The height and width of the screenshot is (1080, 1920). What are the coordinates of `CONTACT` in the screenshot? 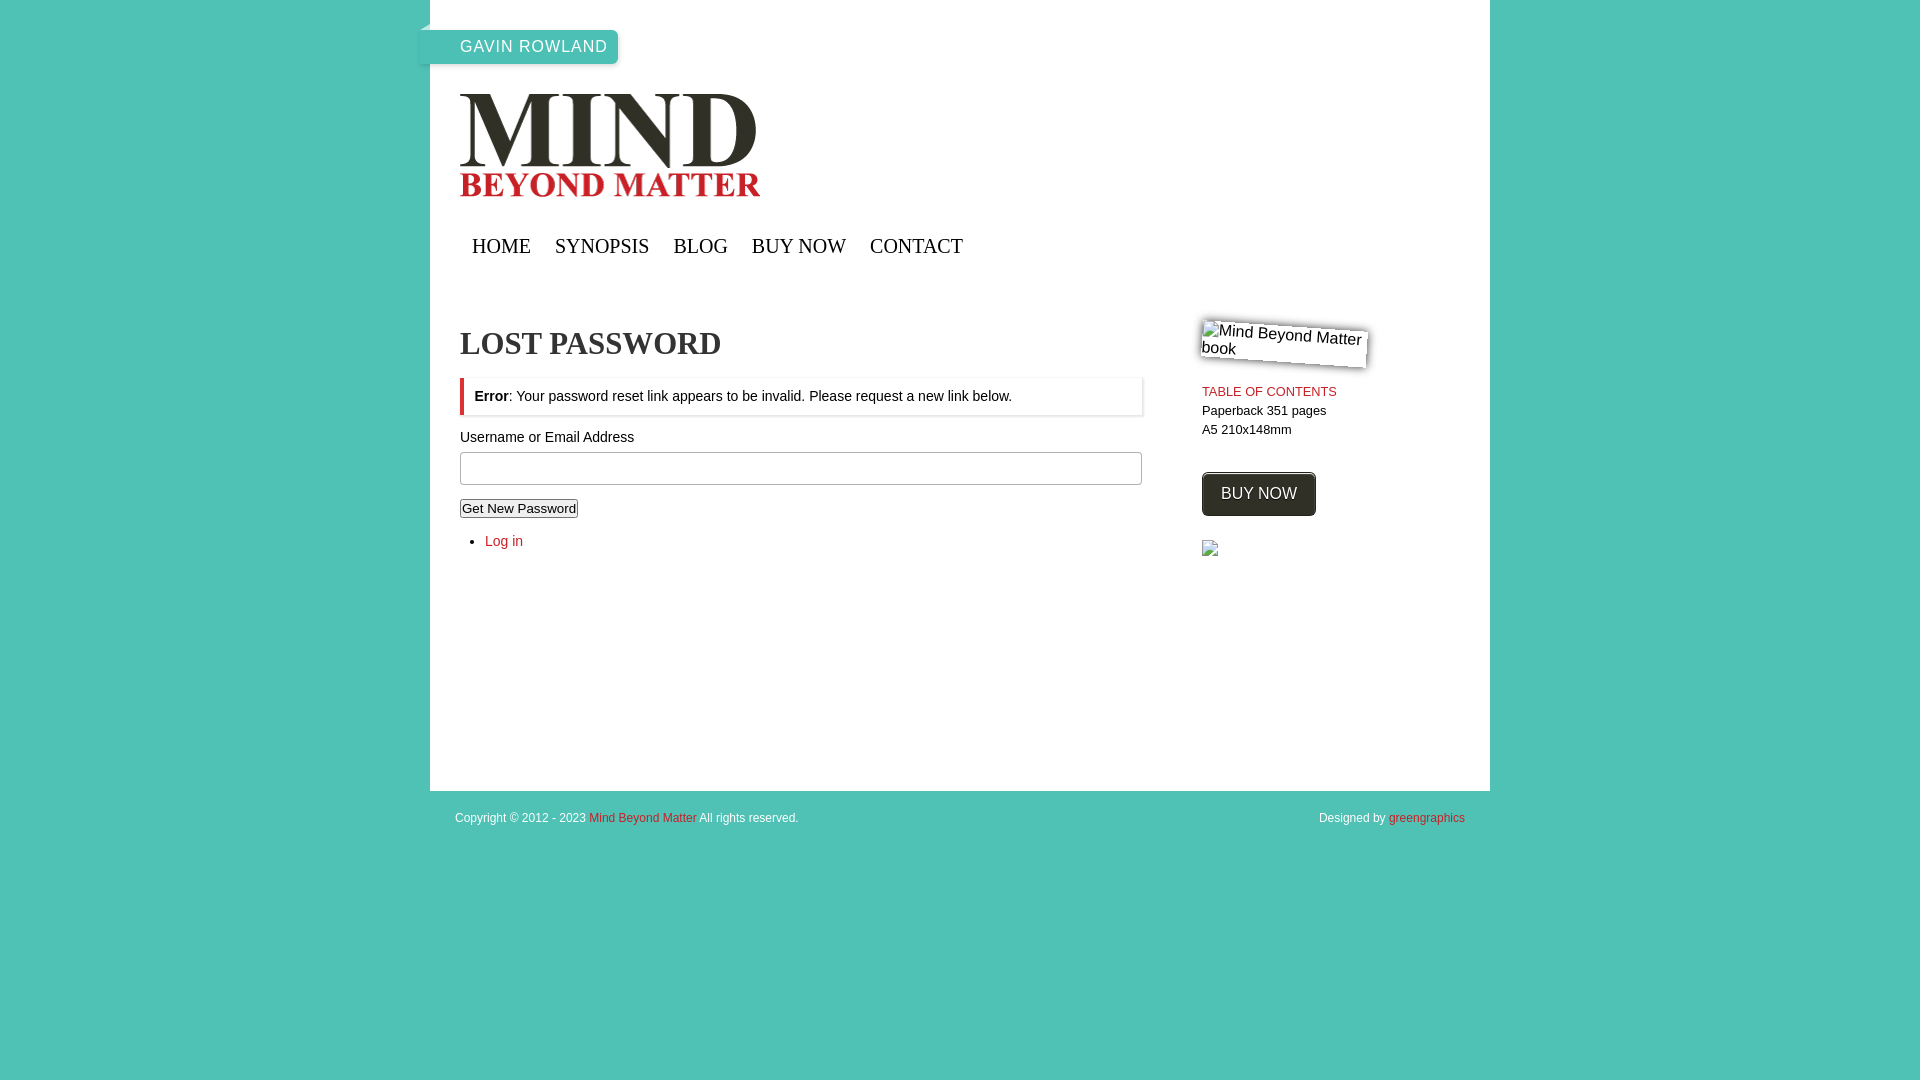 It's located at (916, 246).